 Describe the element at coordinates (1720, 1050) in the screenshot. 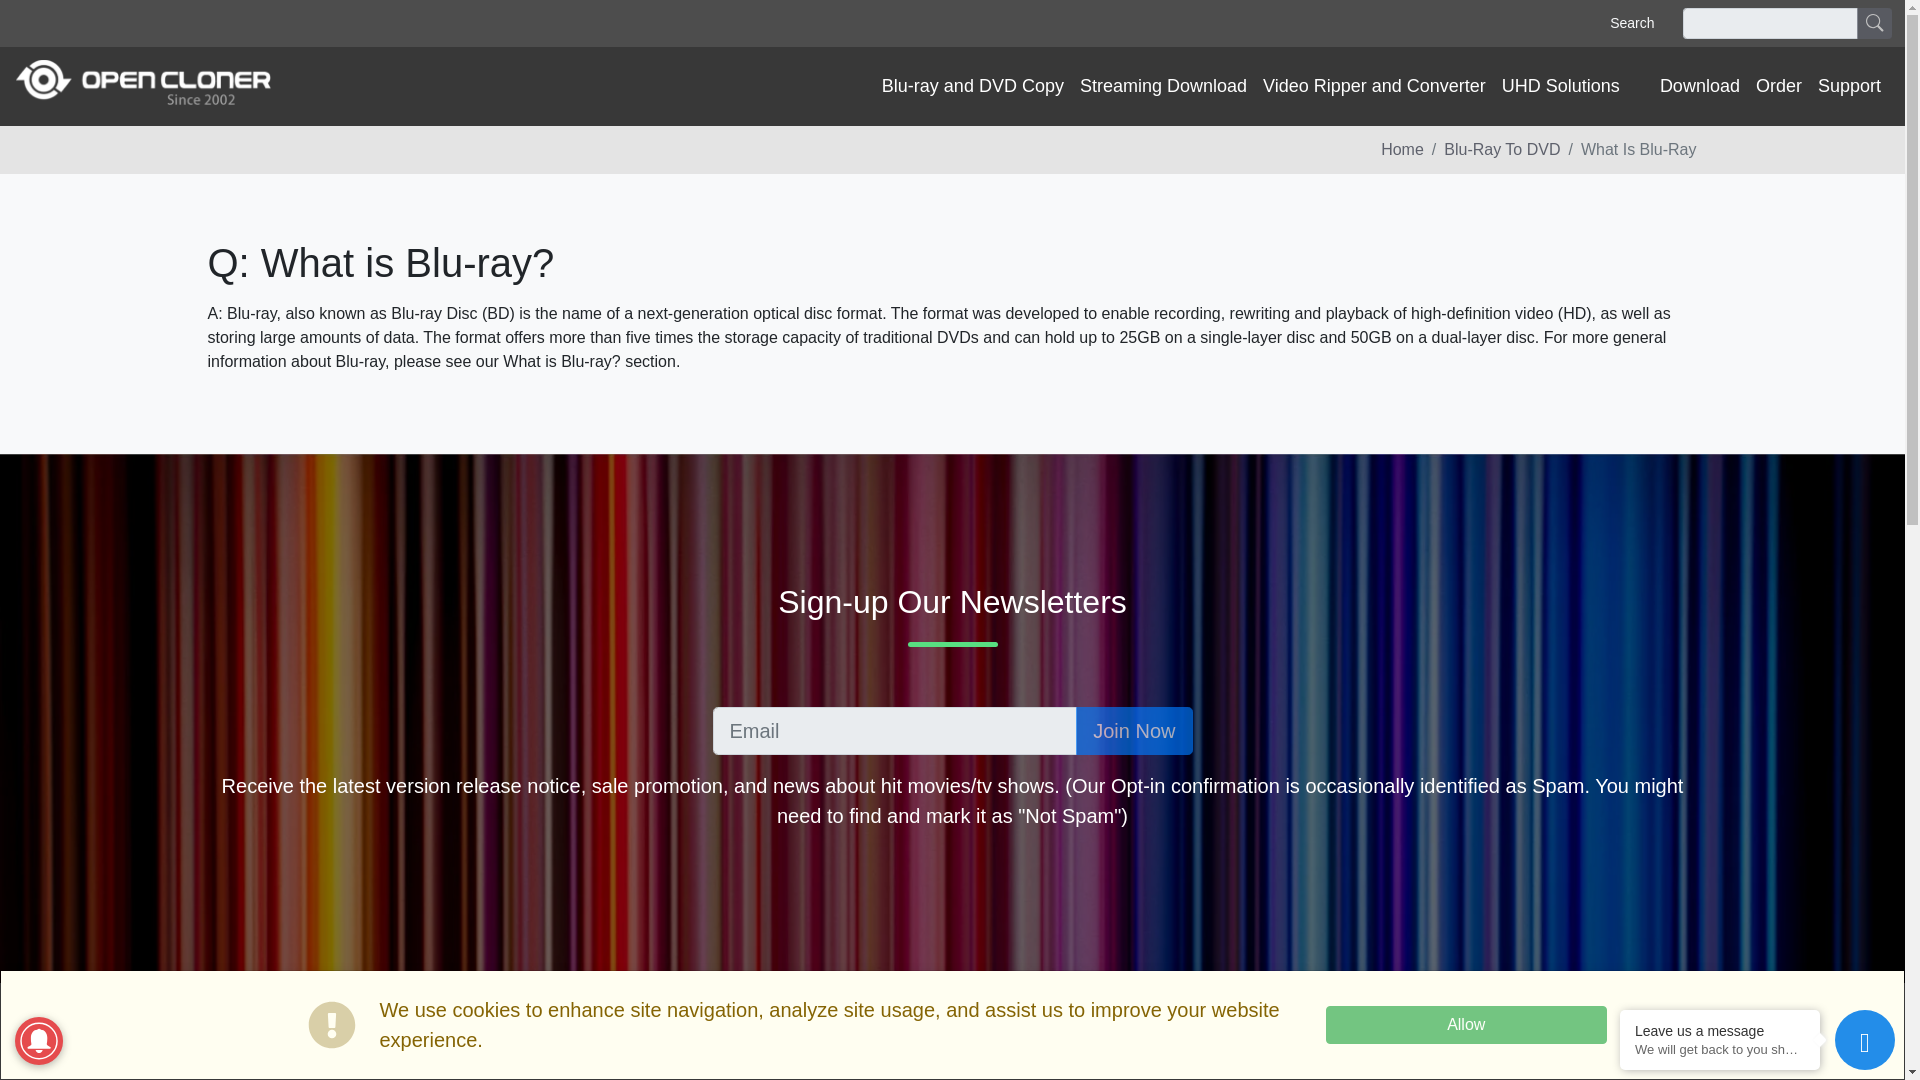

I see `We will get back to you shortly.` at that location.